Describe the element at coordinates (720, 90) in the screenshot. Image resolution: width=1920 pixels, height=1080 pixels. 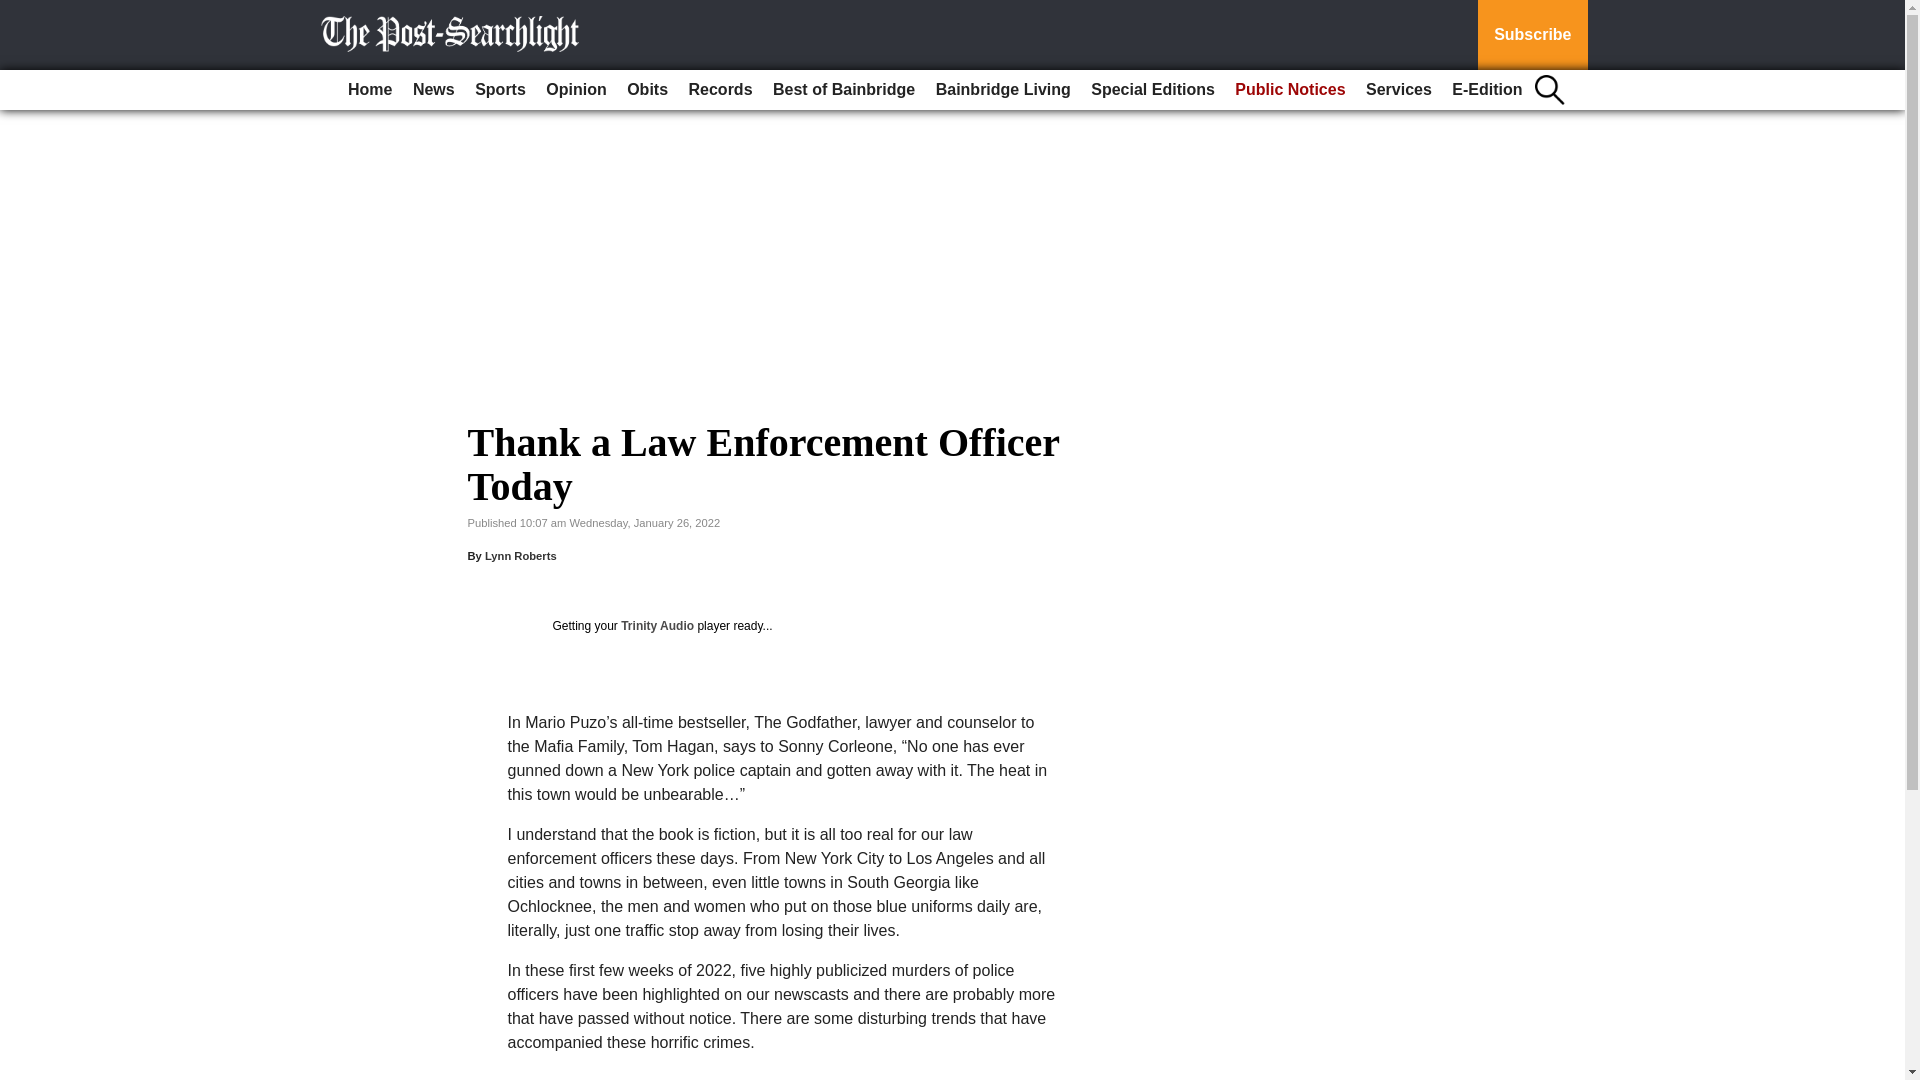
I see `Records` at that location.